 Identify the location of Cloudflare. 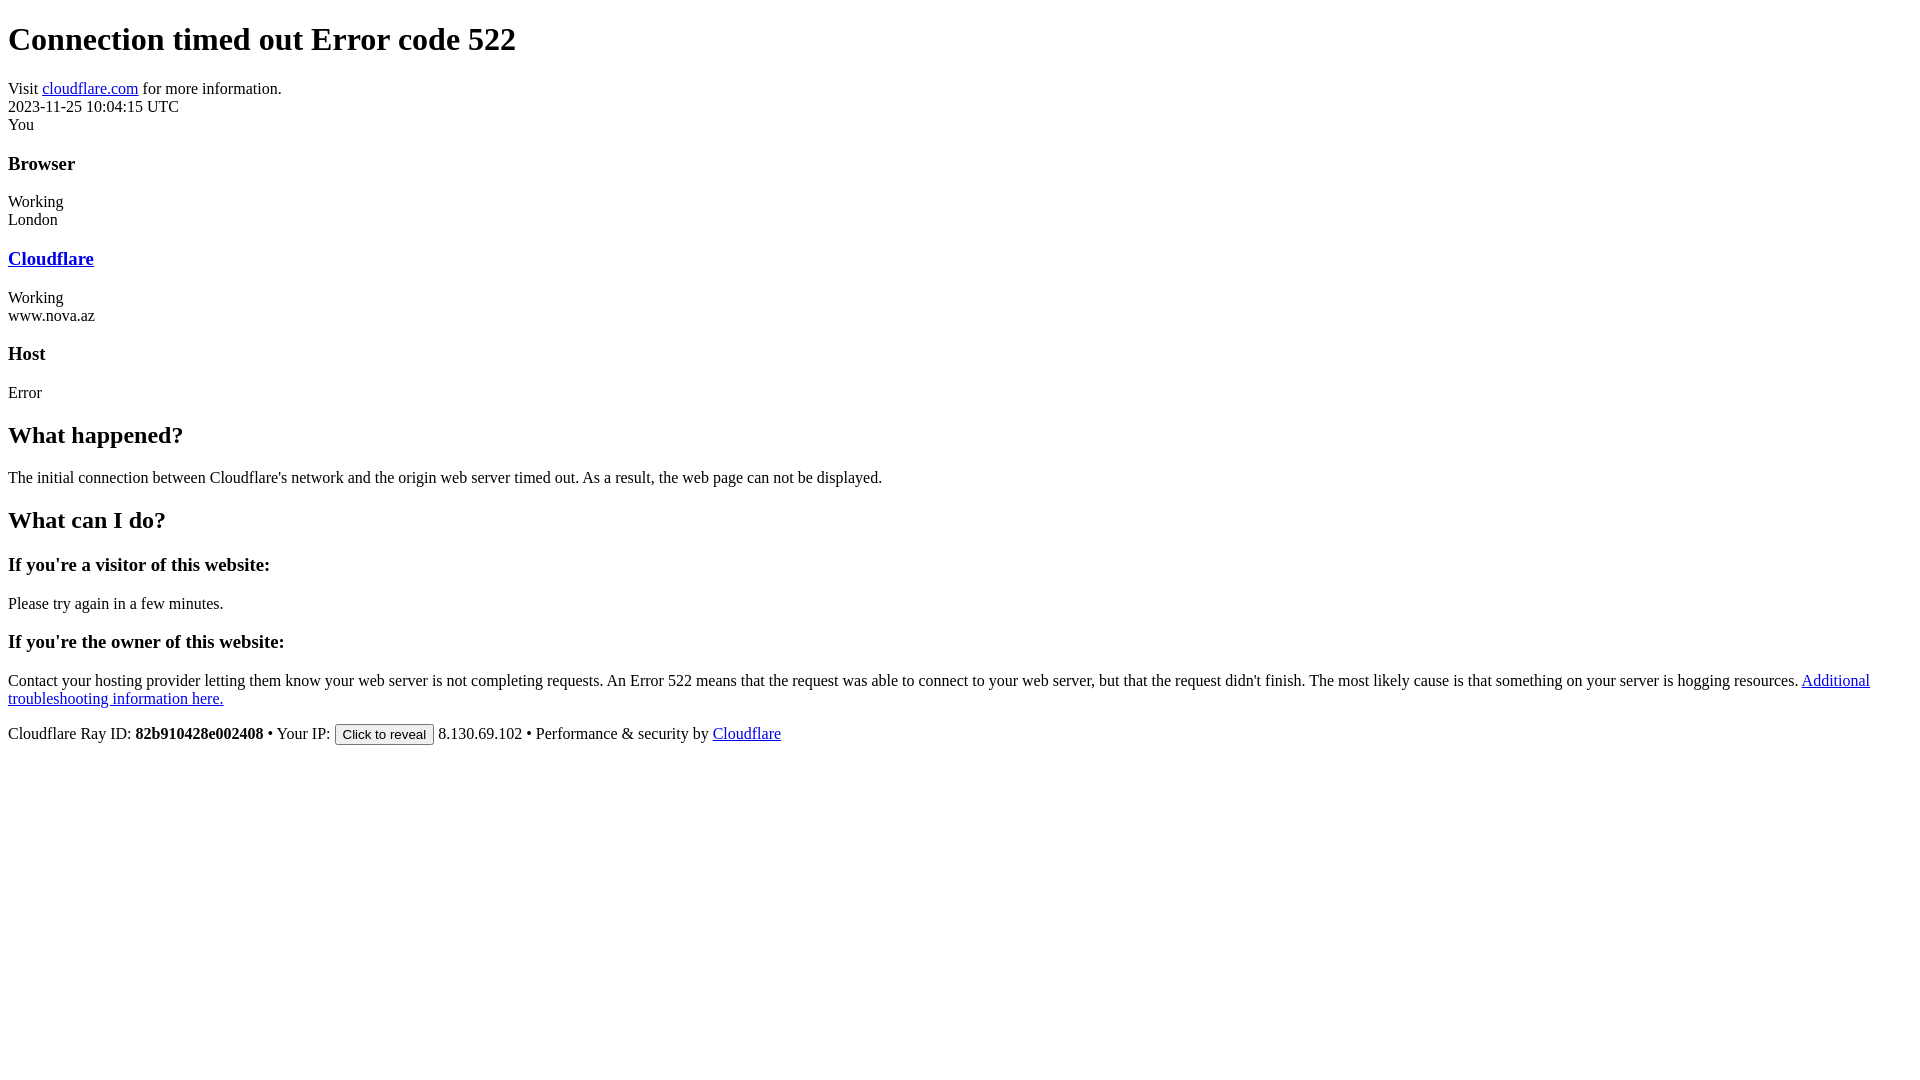
(747, 734).